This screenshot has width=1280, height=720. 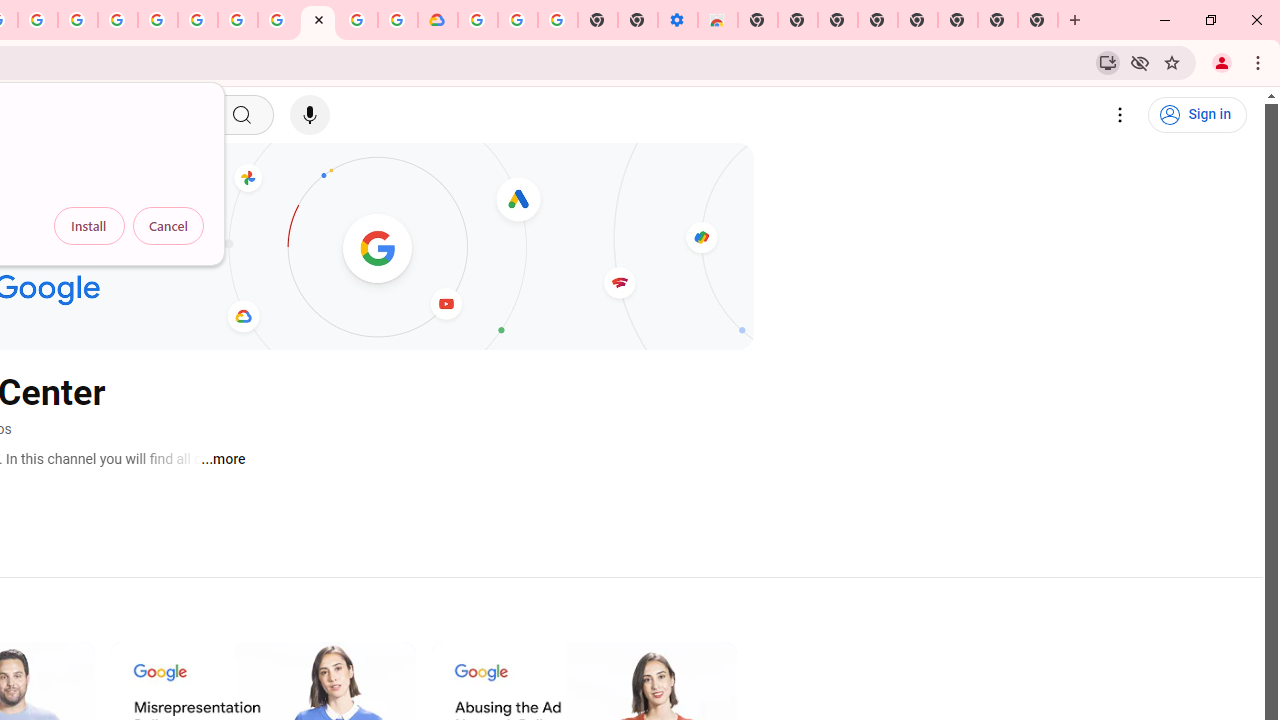 I want to click on Google Transparency Center - YouTube, so click(x=318, y=20).